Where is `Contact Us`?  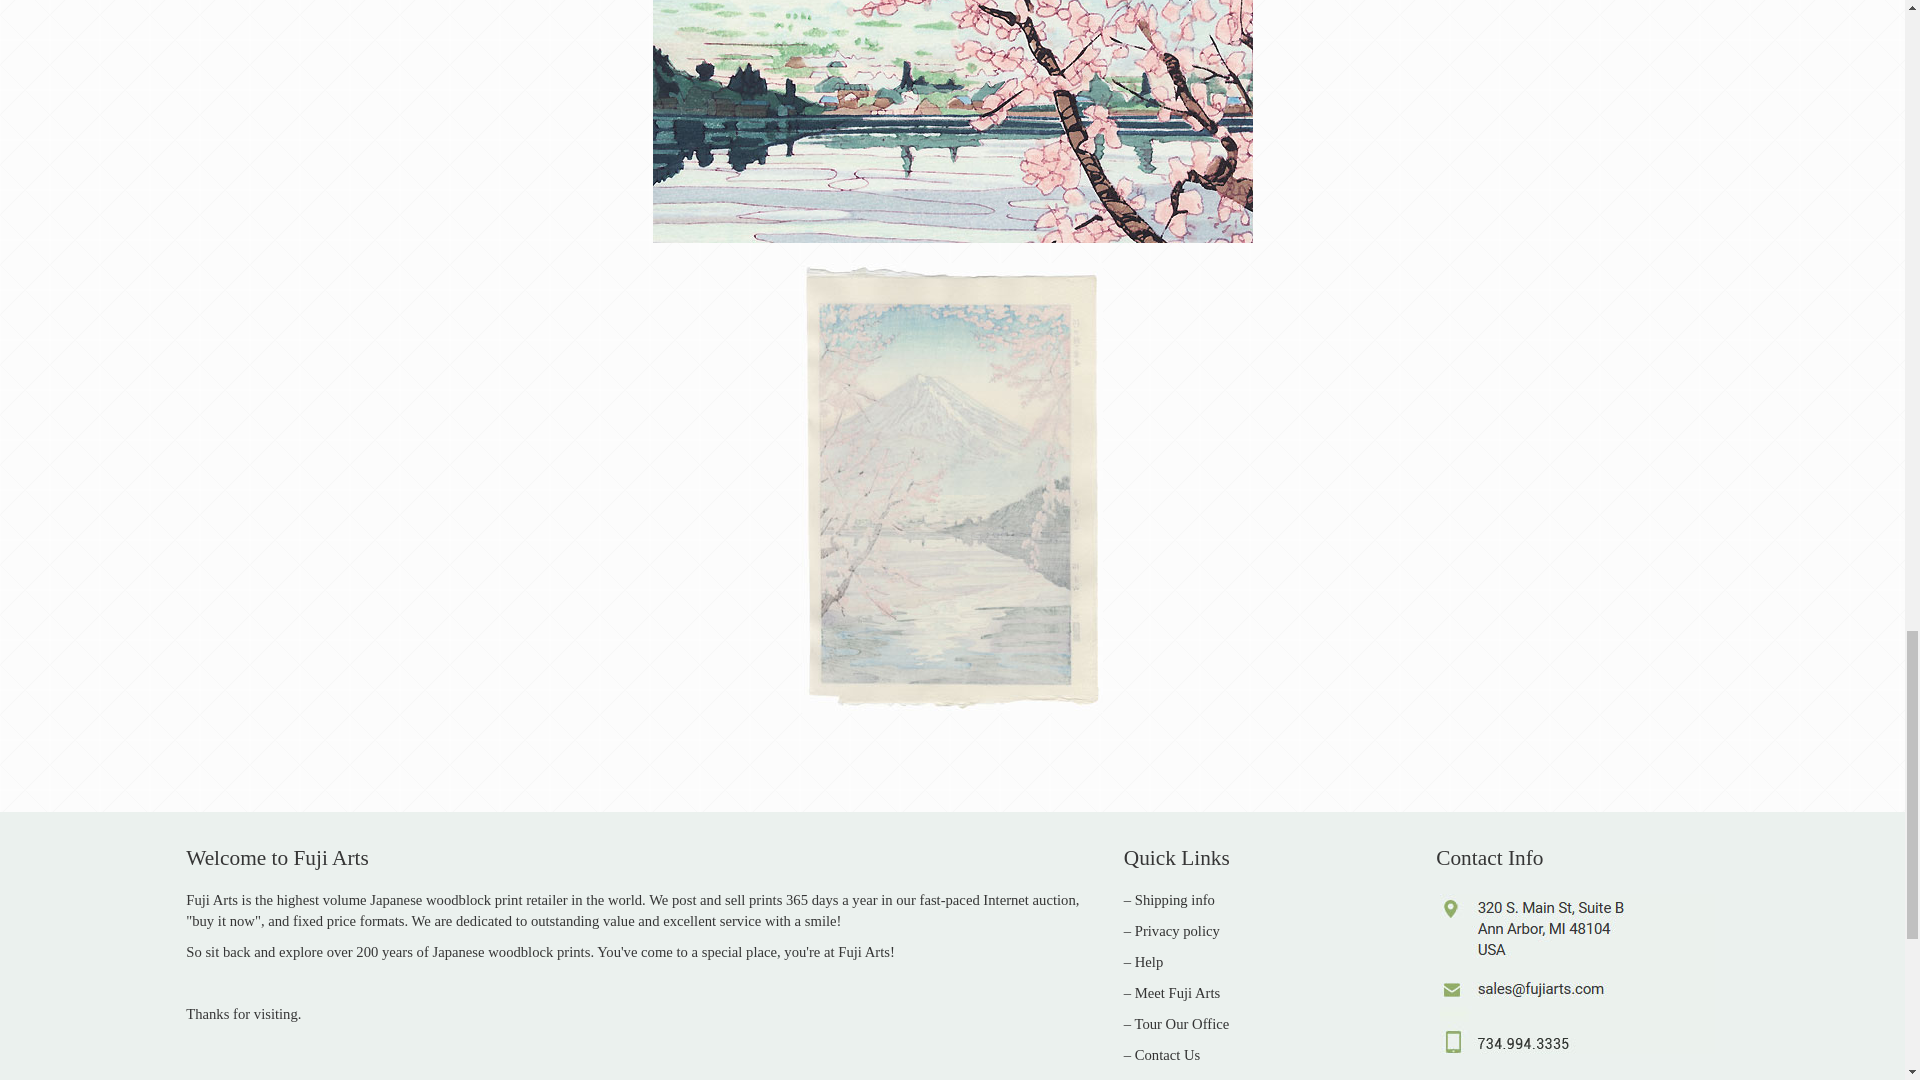 Contact Us is located at coordinates (1168, 1054).